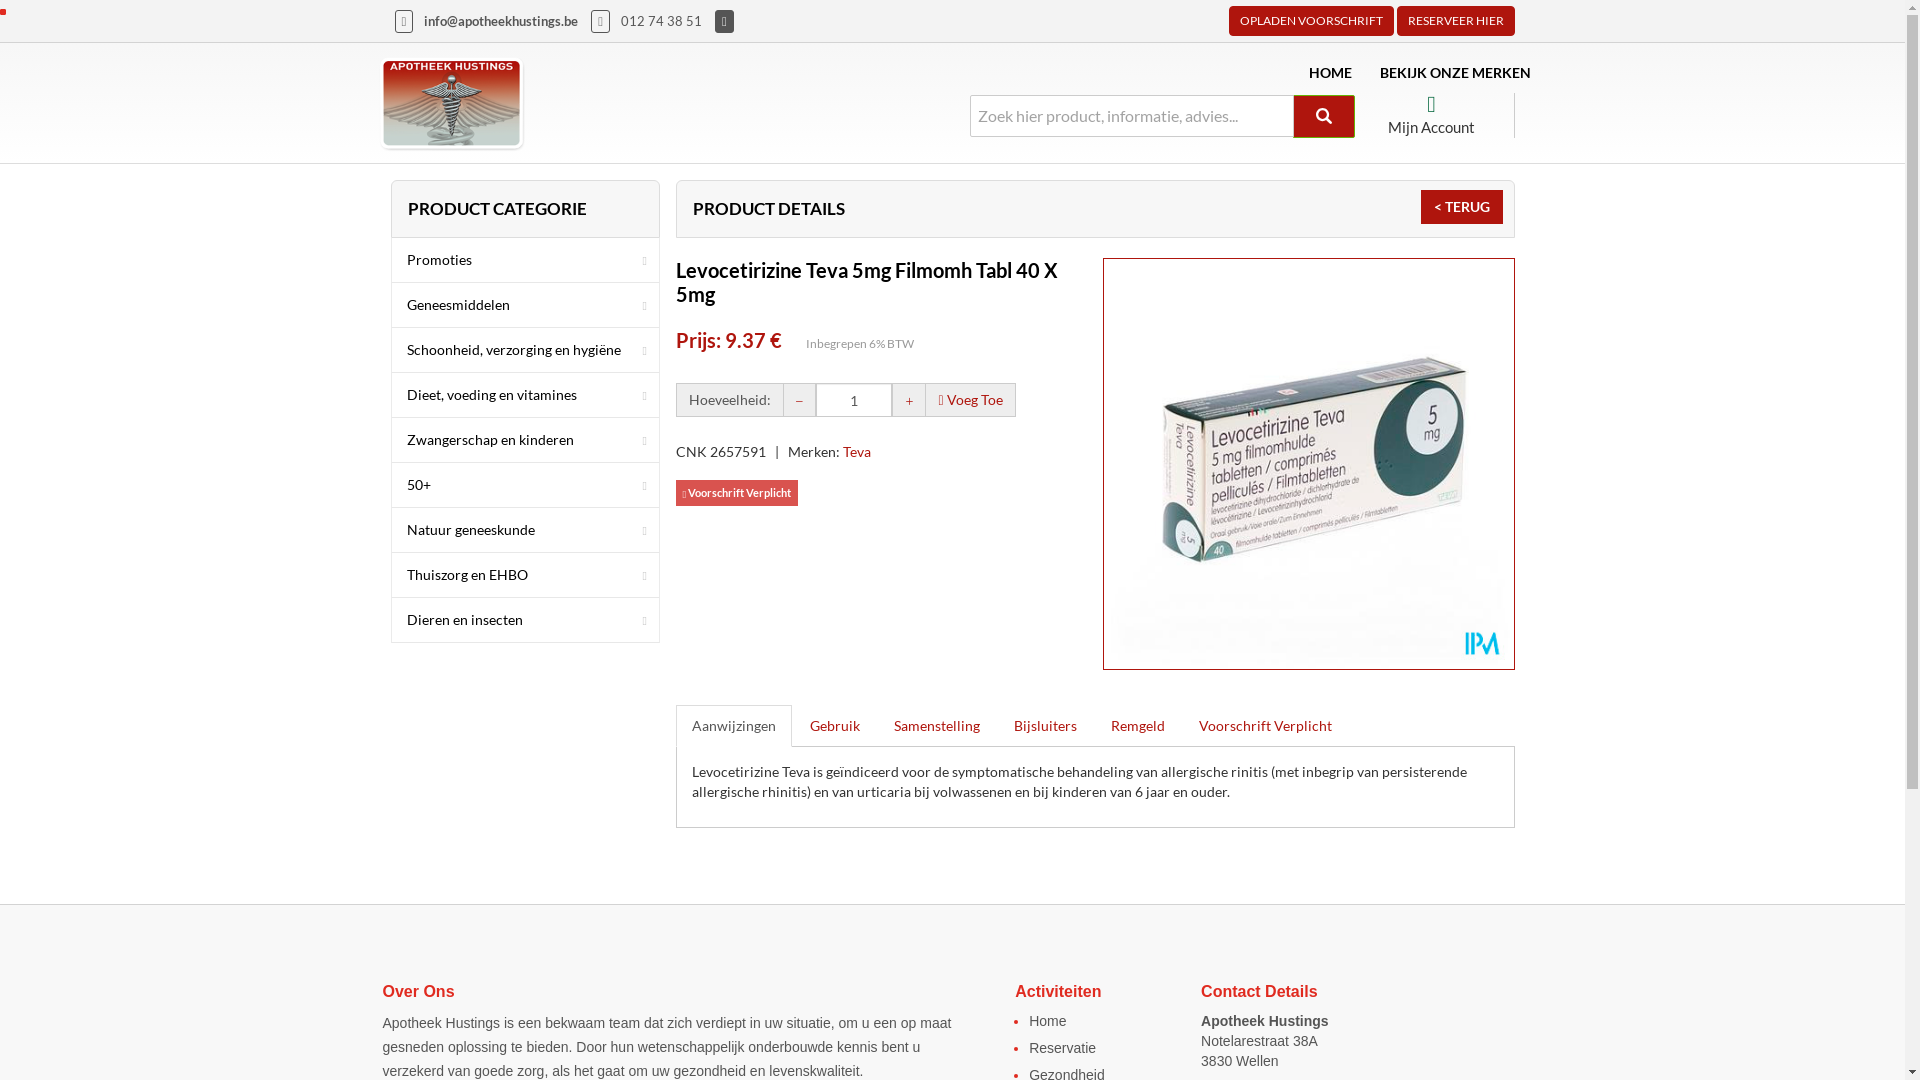 The height and width of the screenshot is (1080, 1920). Describe the element at coordinates (937, 725) in the screenshot. I see `Samenstelling` at that location.